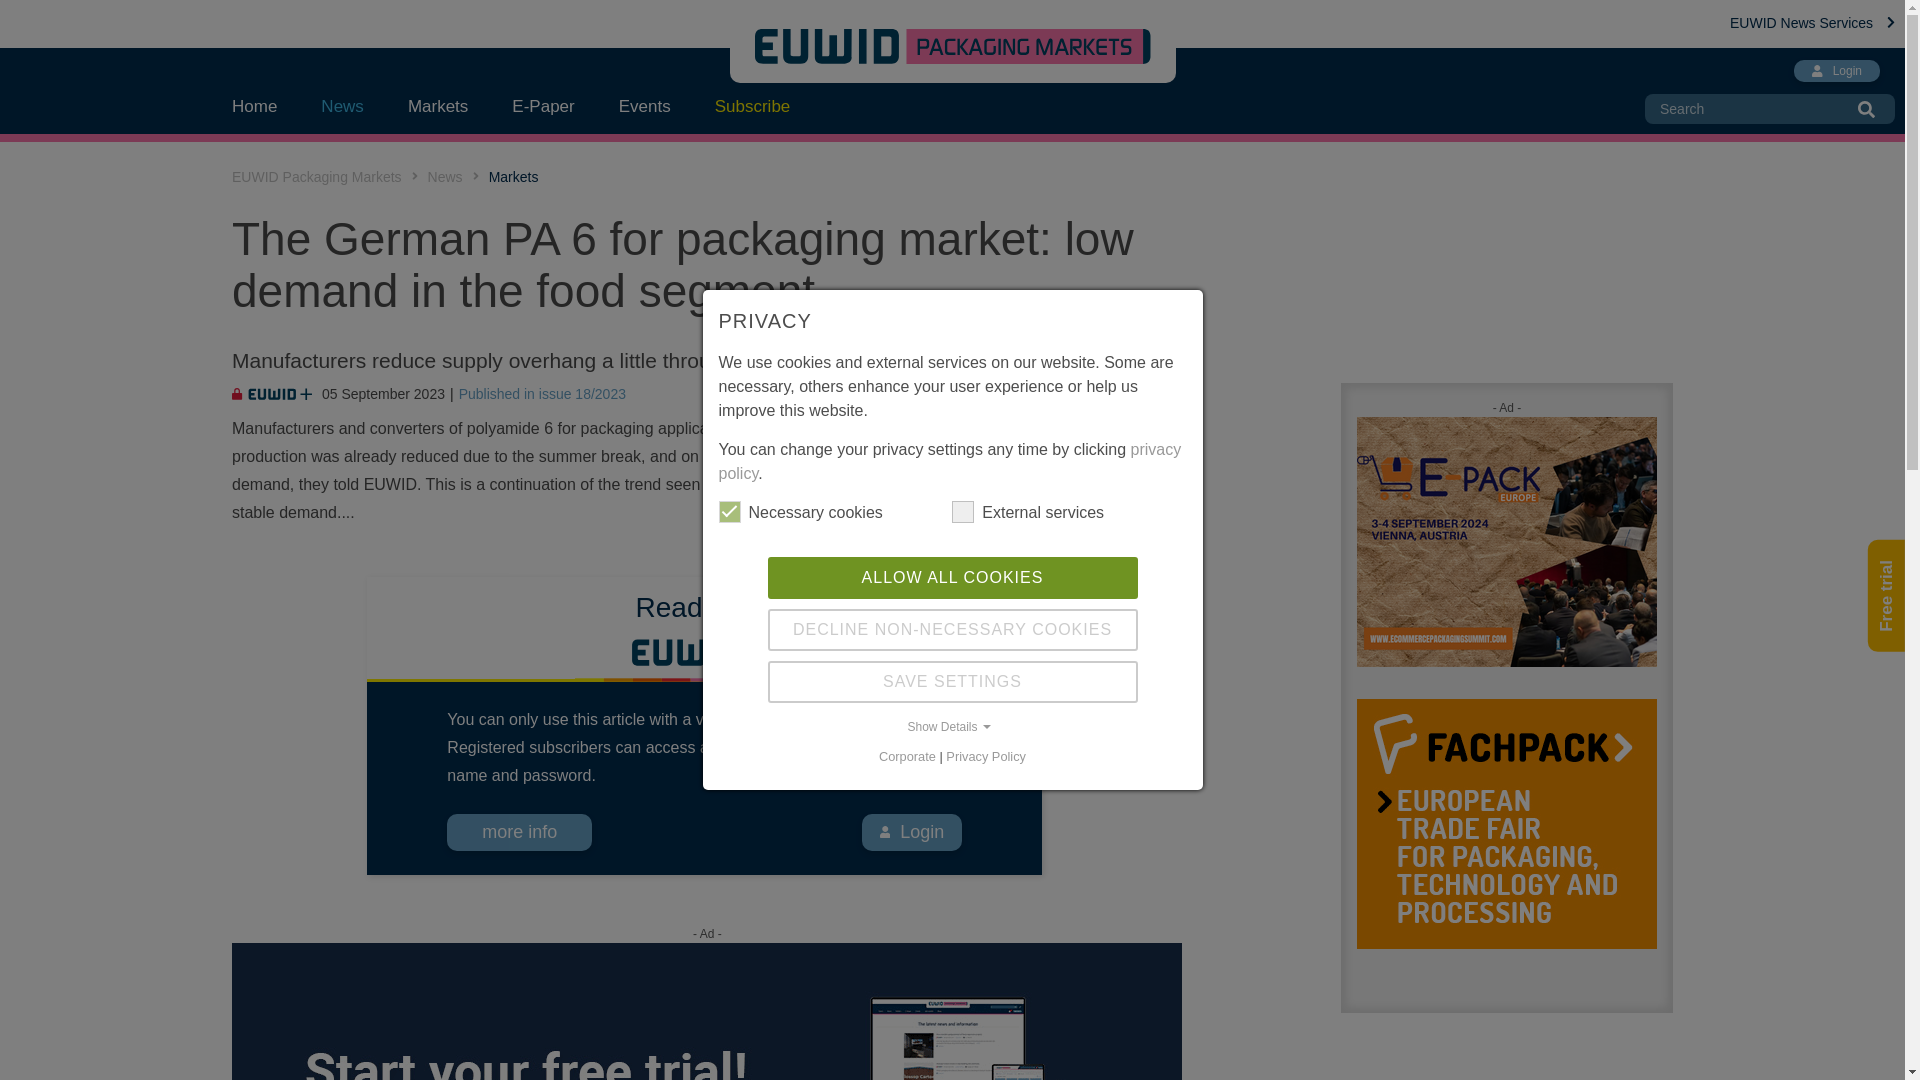 The width and height of the screenshot is (1920, 1080). What do you see at coordinates (645, 106) in the screenshot?
I see `Events` at bounding box center [645, 106].